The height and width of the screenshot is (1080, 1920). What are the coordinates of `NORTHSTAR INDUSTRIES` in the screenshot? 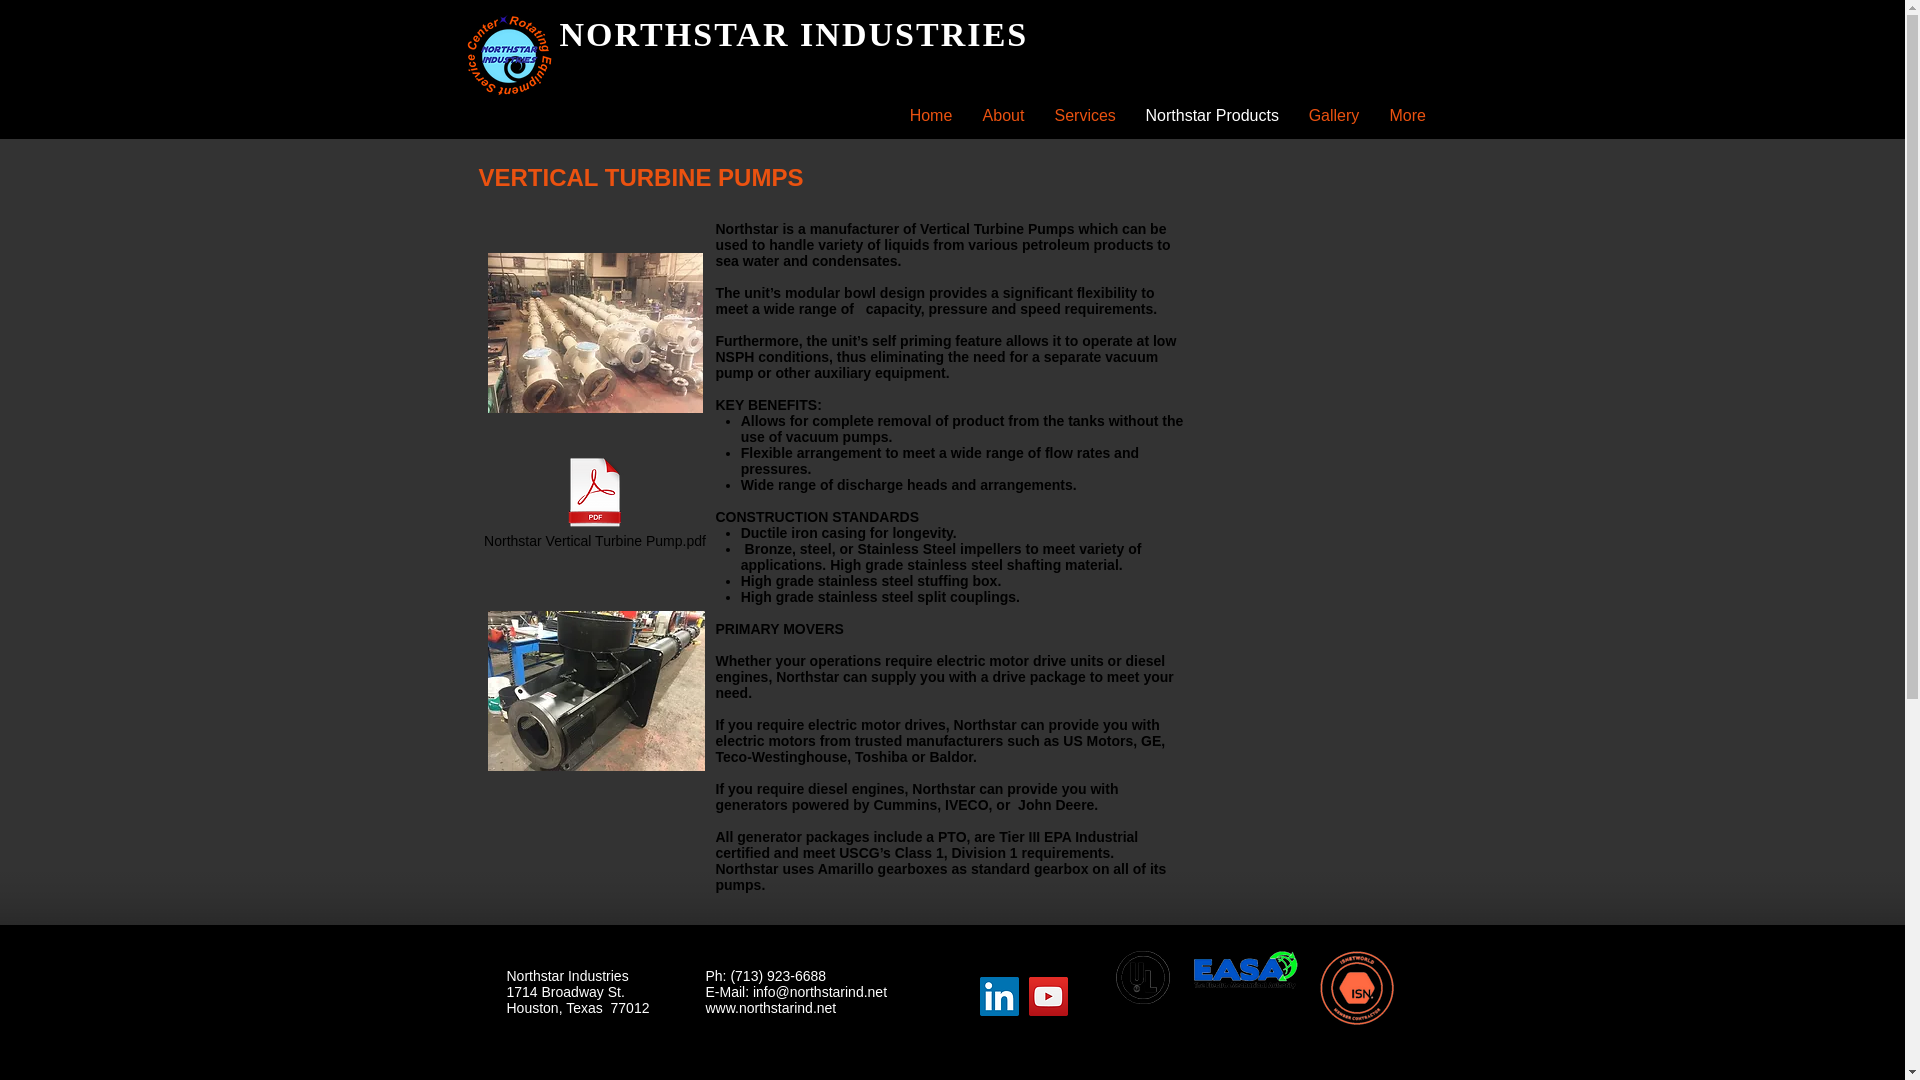 It's located at (794, 34).